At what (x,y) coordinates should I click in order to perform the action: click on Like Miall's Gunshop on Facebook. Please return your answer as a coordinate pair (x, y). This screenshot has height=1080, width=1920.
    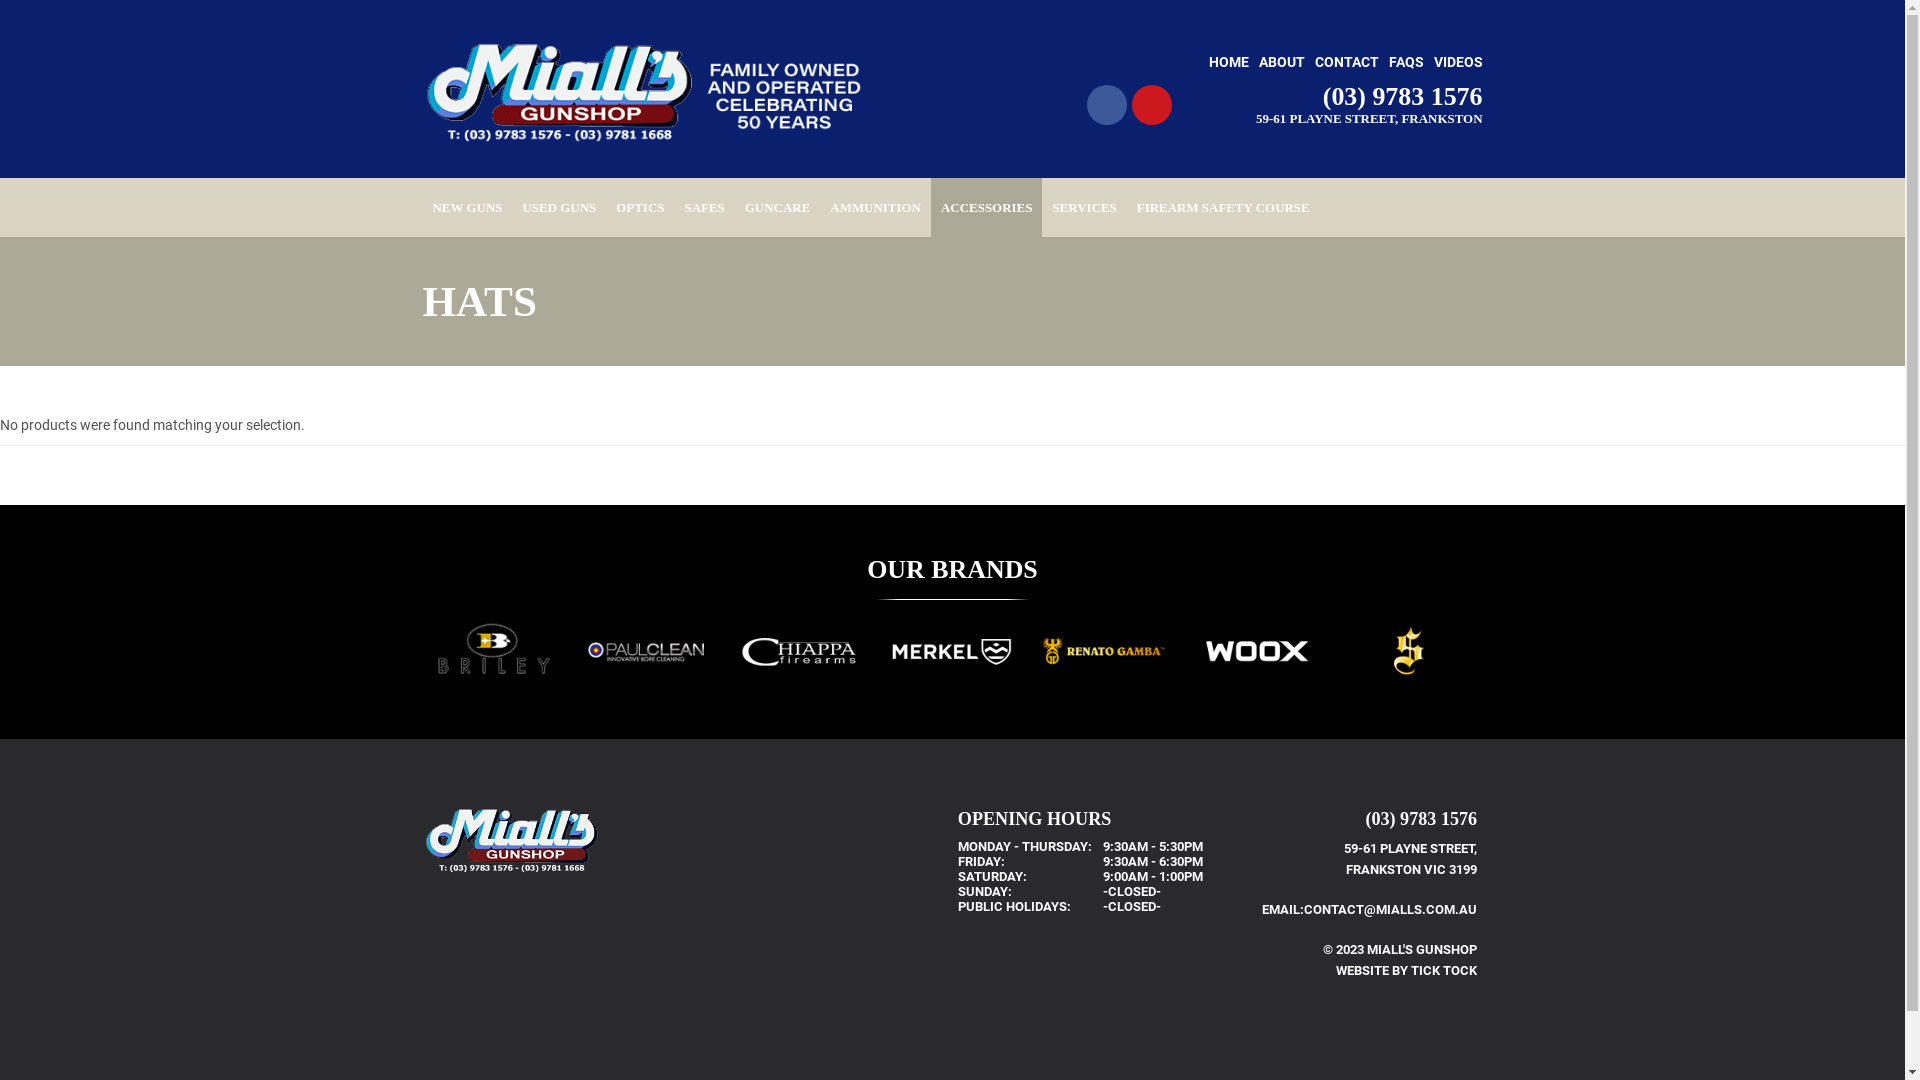
    Looking at the image, I should click on (1106, 105).